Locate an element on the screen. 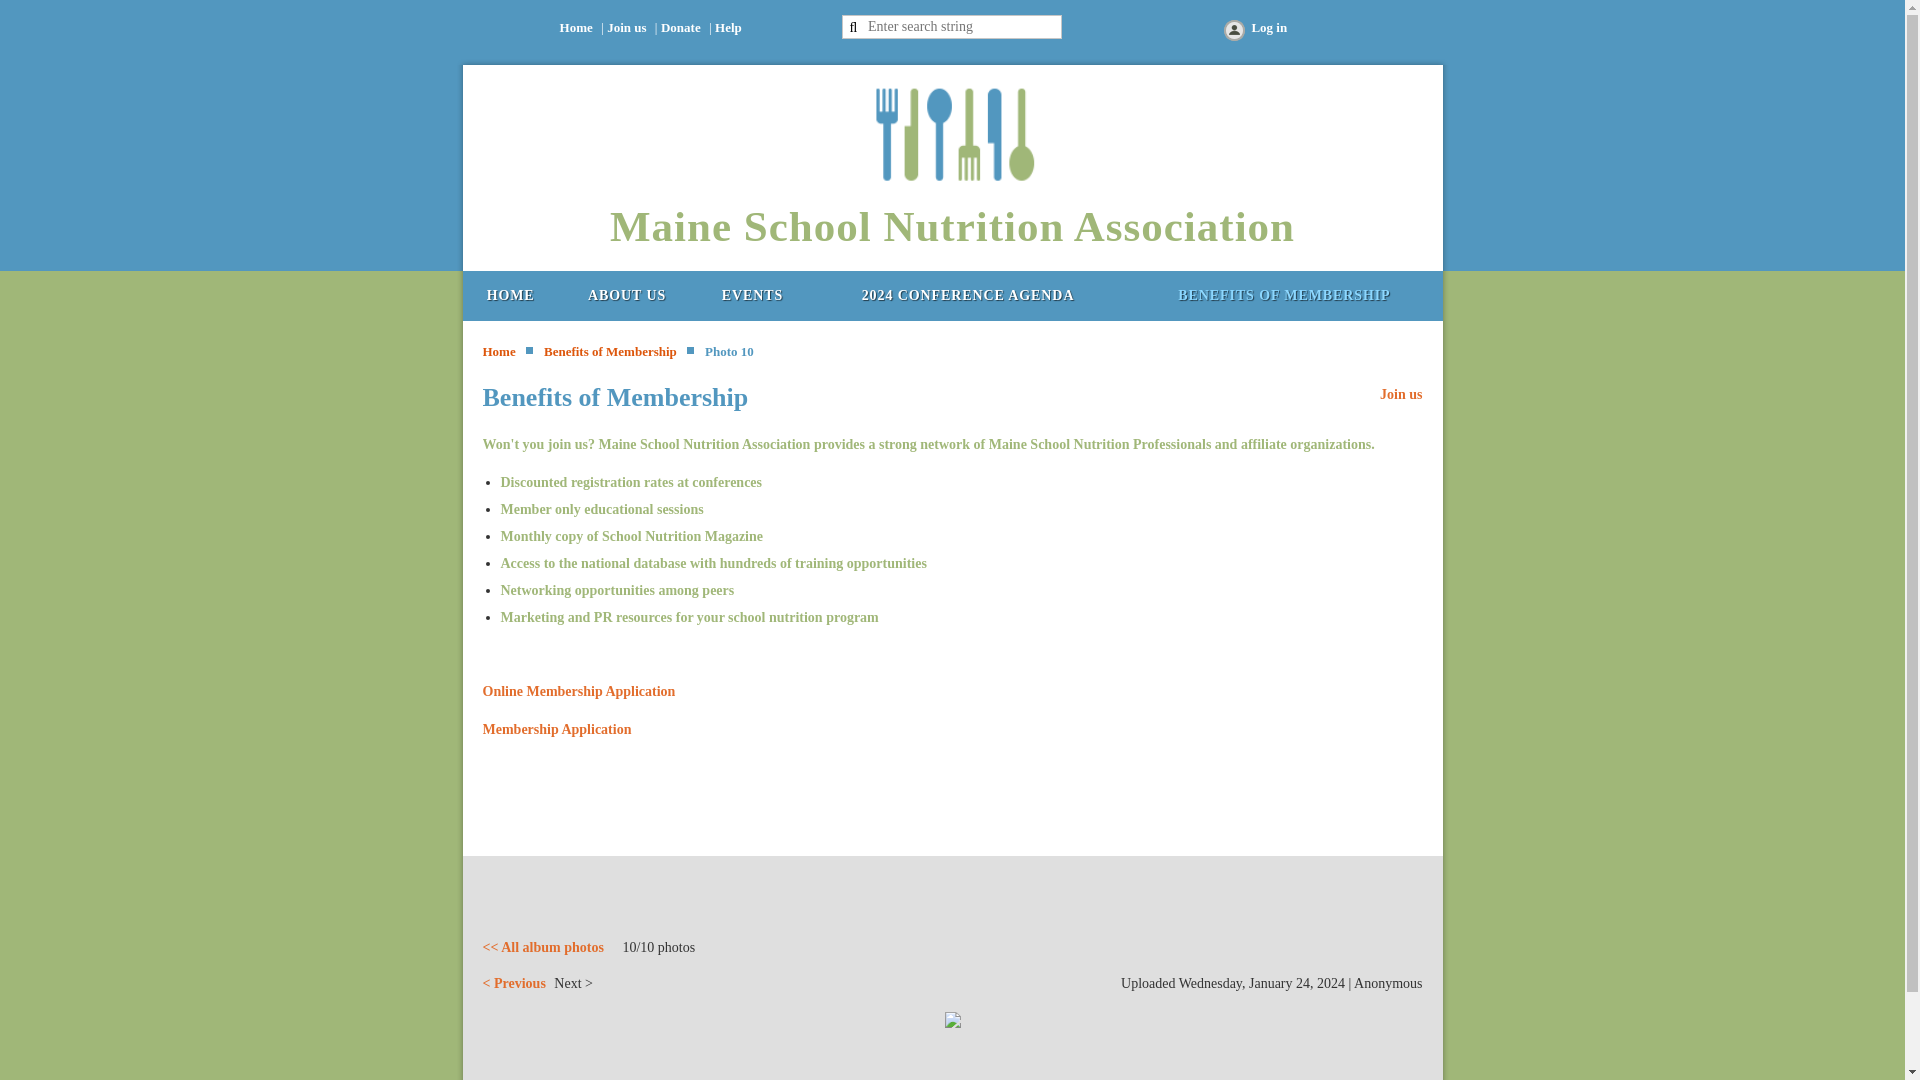 The width and height of the screenshot is (1920, 1080). BENEFITS OF MEMBERSHIP is located at coordinates (1283, 296).